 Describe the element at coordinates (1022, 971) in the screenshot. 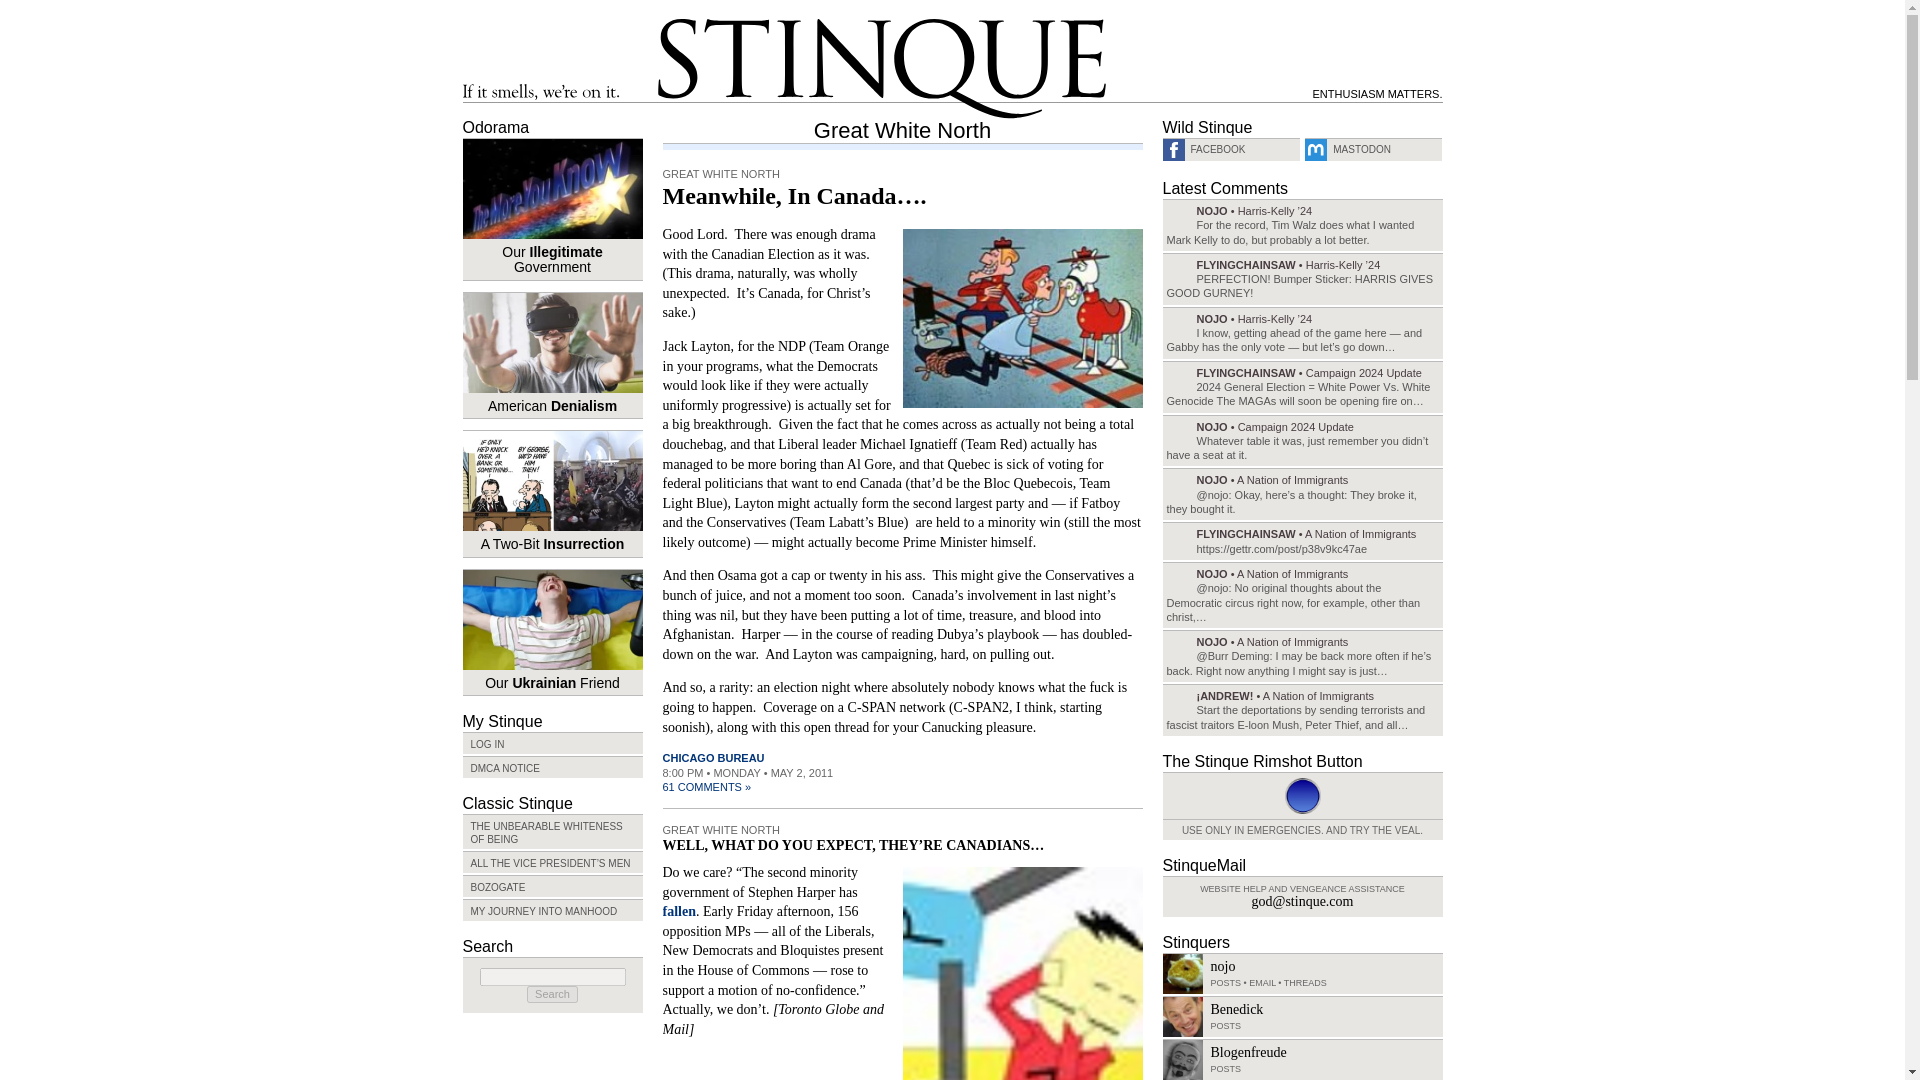

I see `Rrrrrrrip!` at that location.